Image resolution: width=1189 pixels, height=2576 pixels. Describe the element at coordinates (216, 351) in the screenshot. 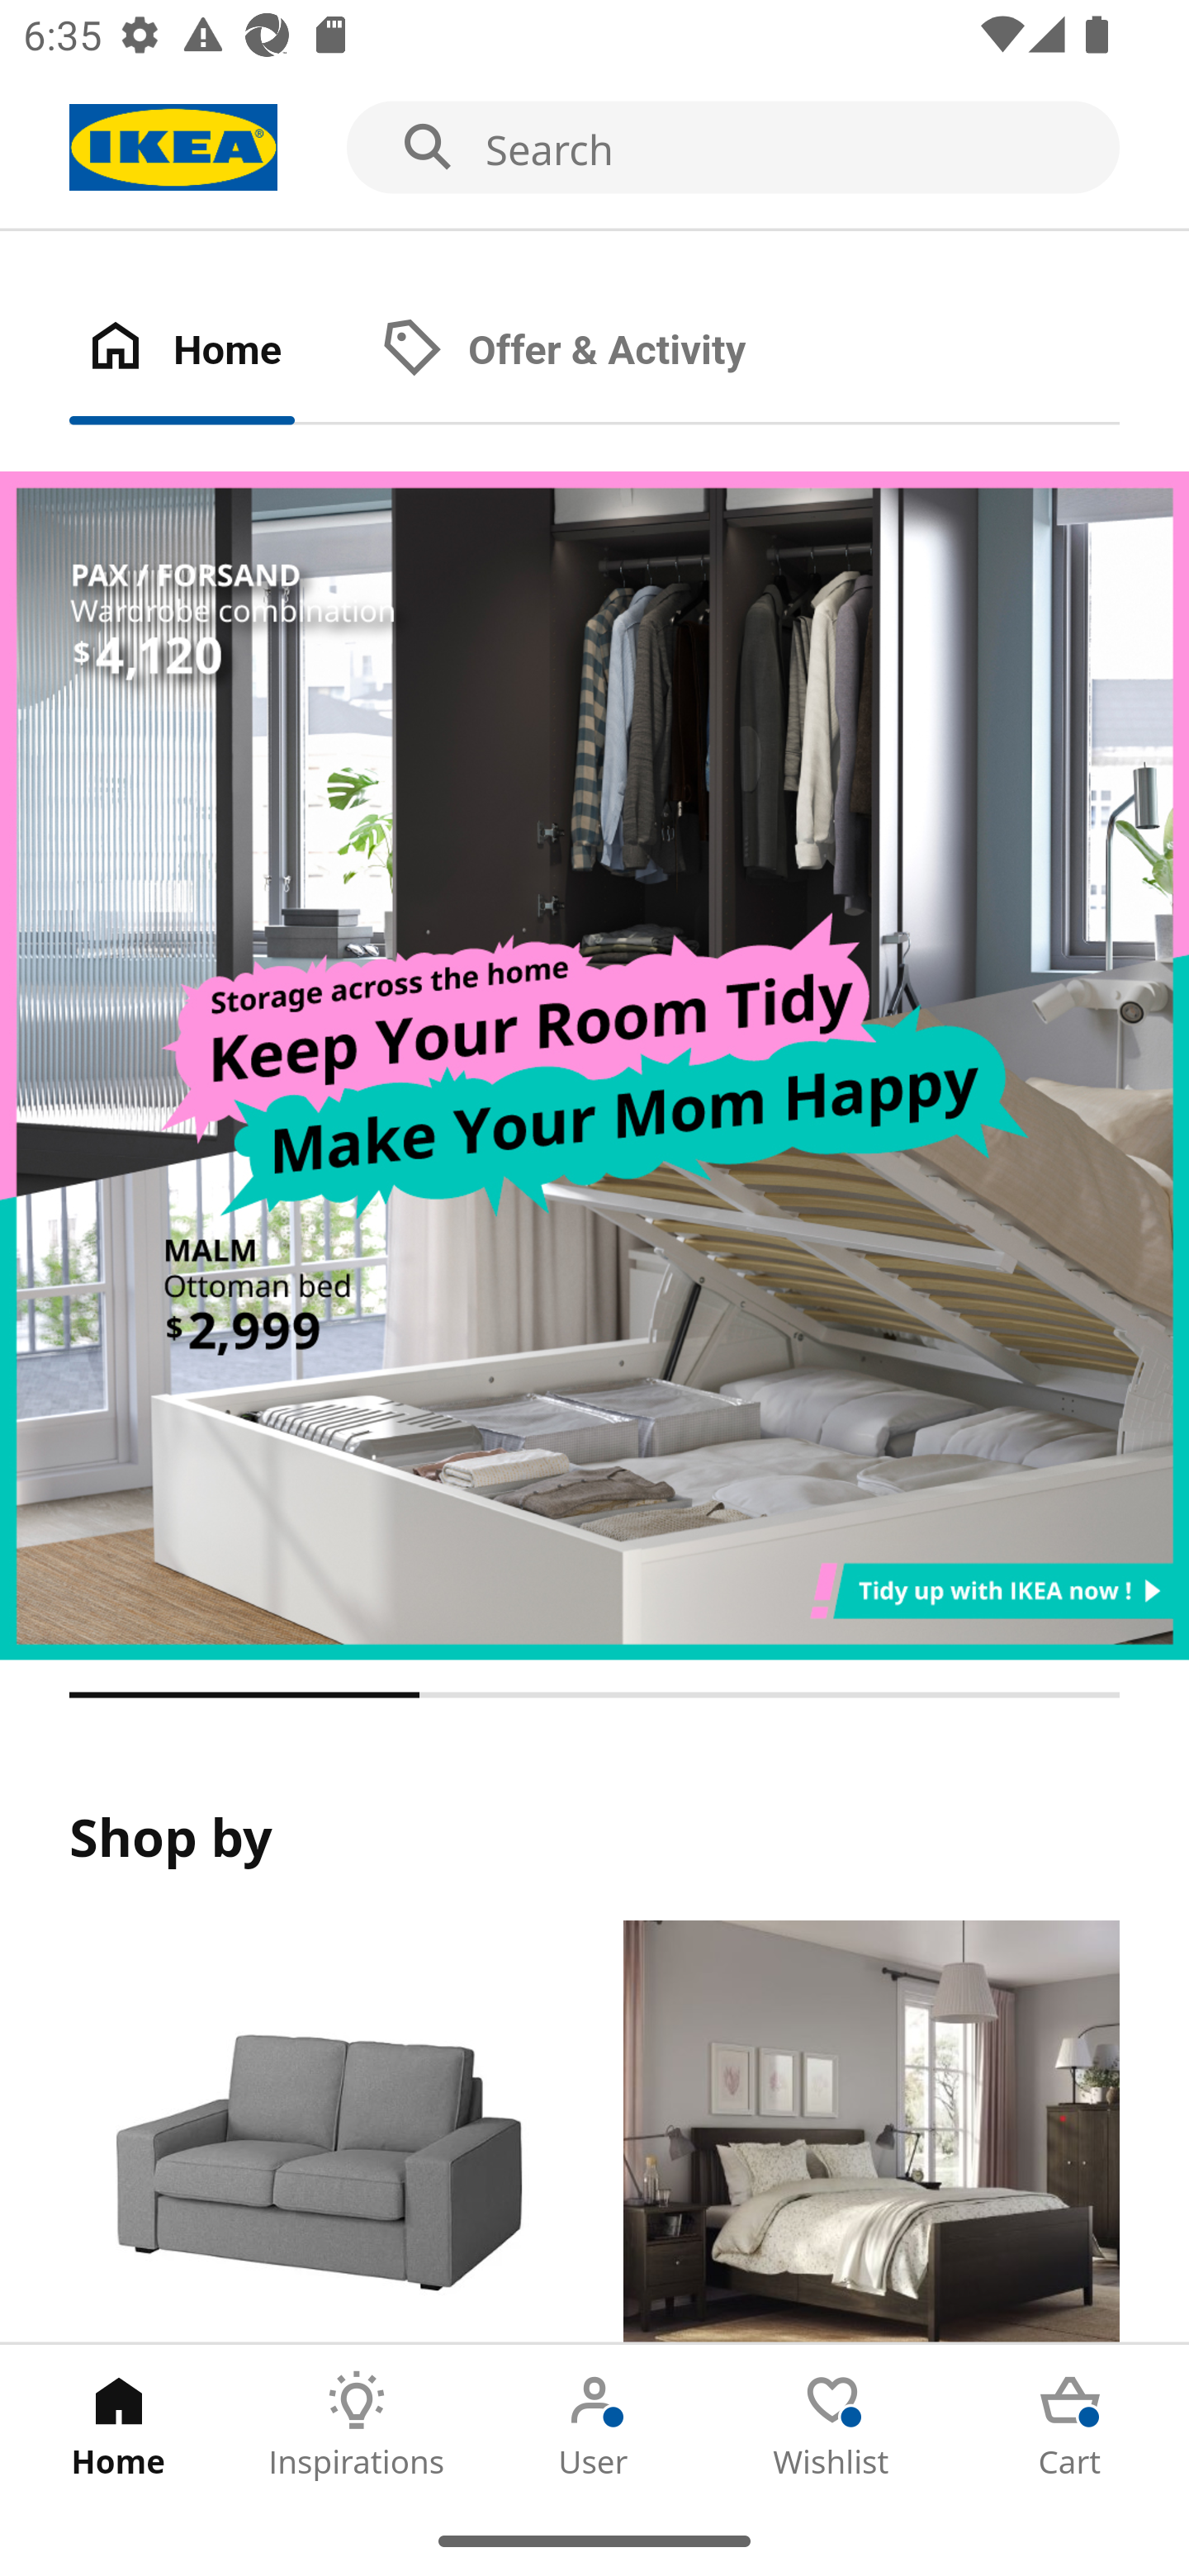

I see `Home
Tab 1 of 2` at that location.